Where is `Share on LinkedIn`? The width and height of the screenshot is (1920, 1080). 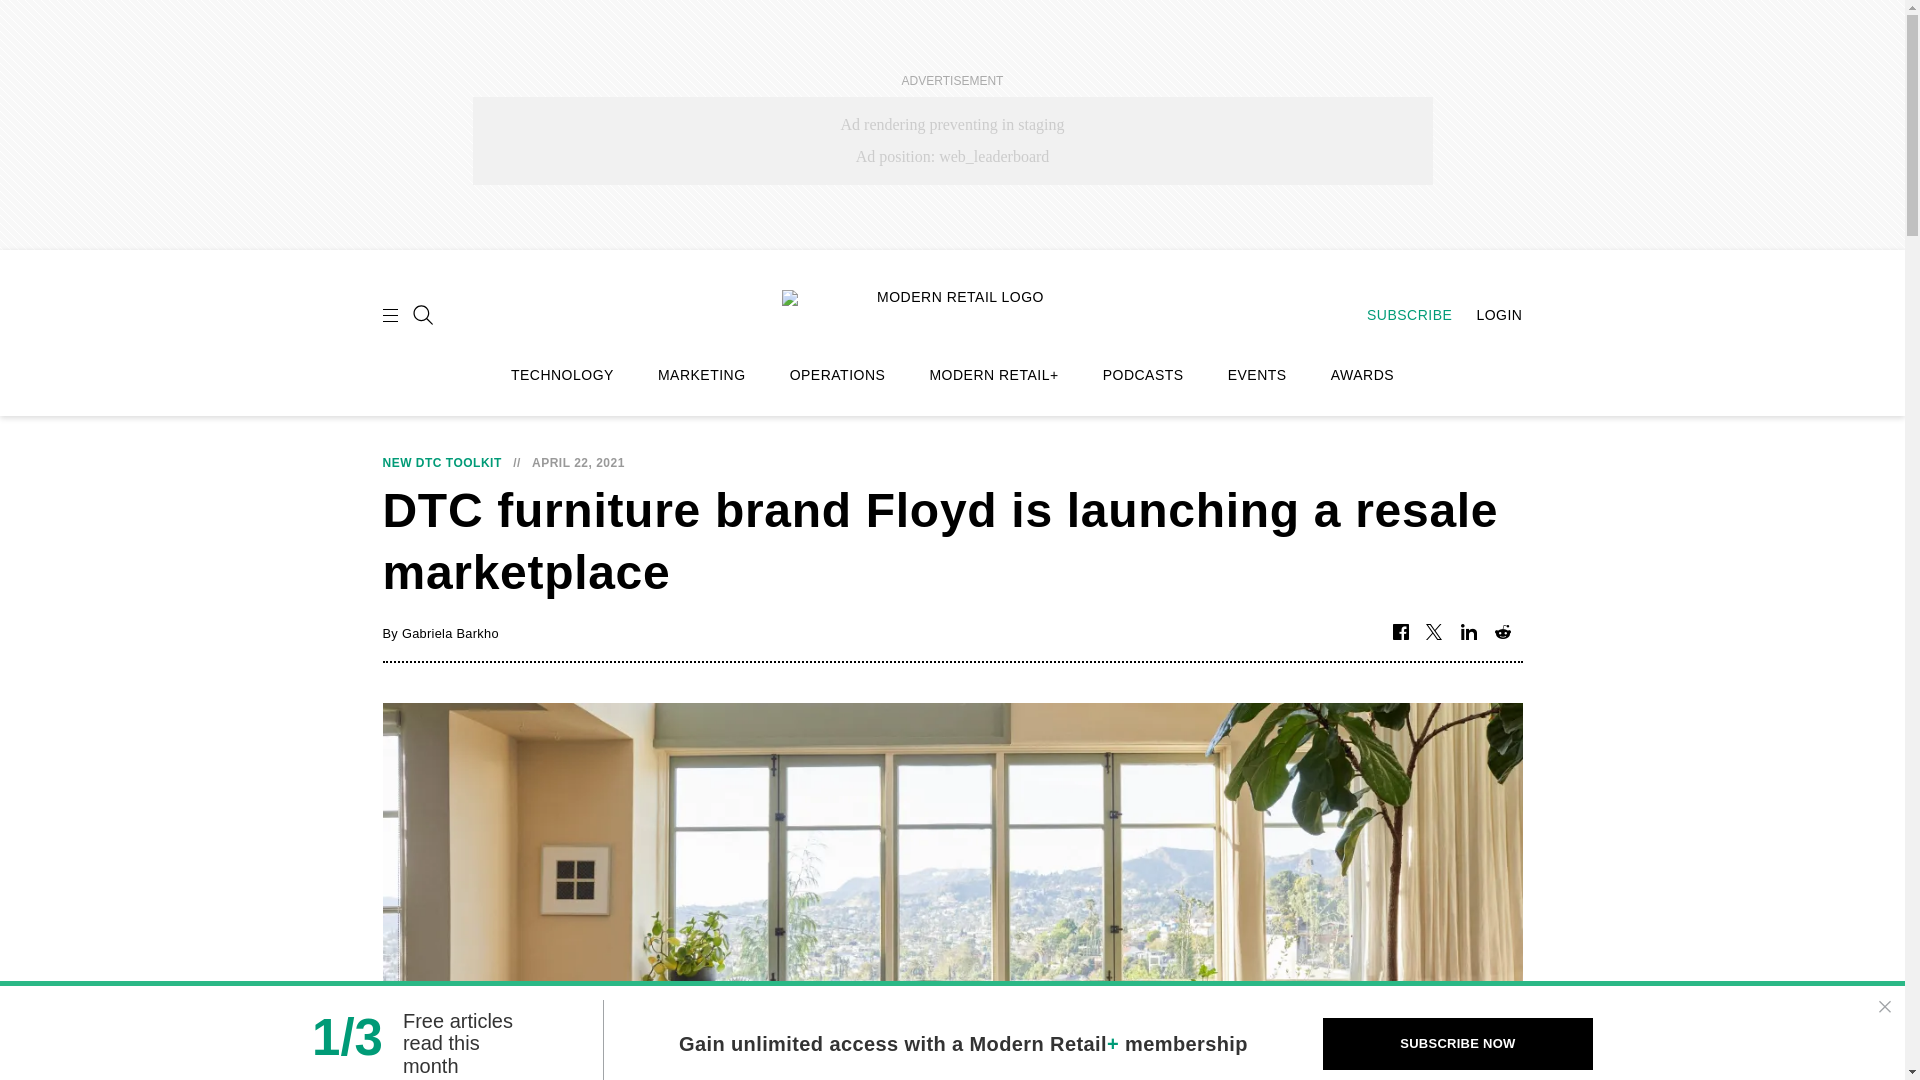
Share on LinkedIn is located at coordinates (1468, 633).